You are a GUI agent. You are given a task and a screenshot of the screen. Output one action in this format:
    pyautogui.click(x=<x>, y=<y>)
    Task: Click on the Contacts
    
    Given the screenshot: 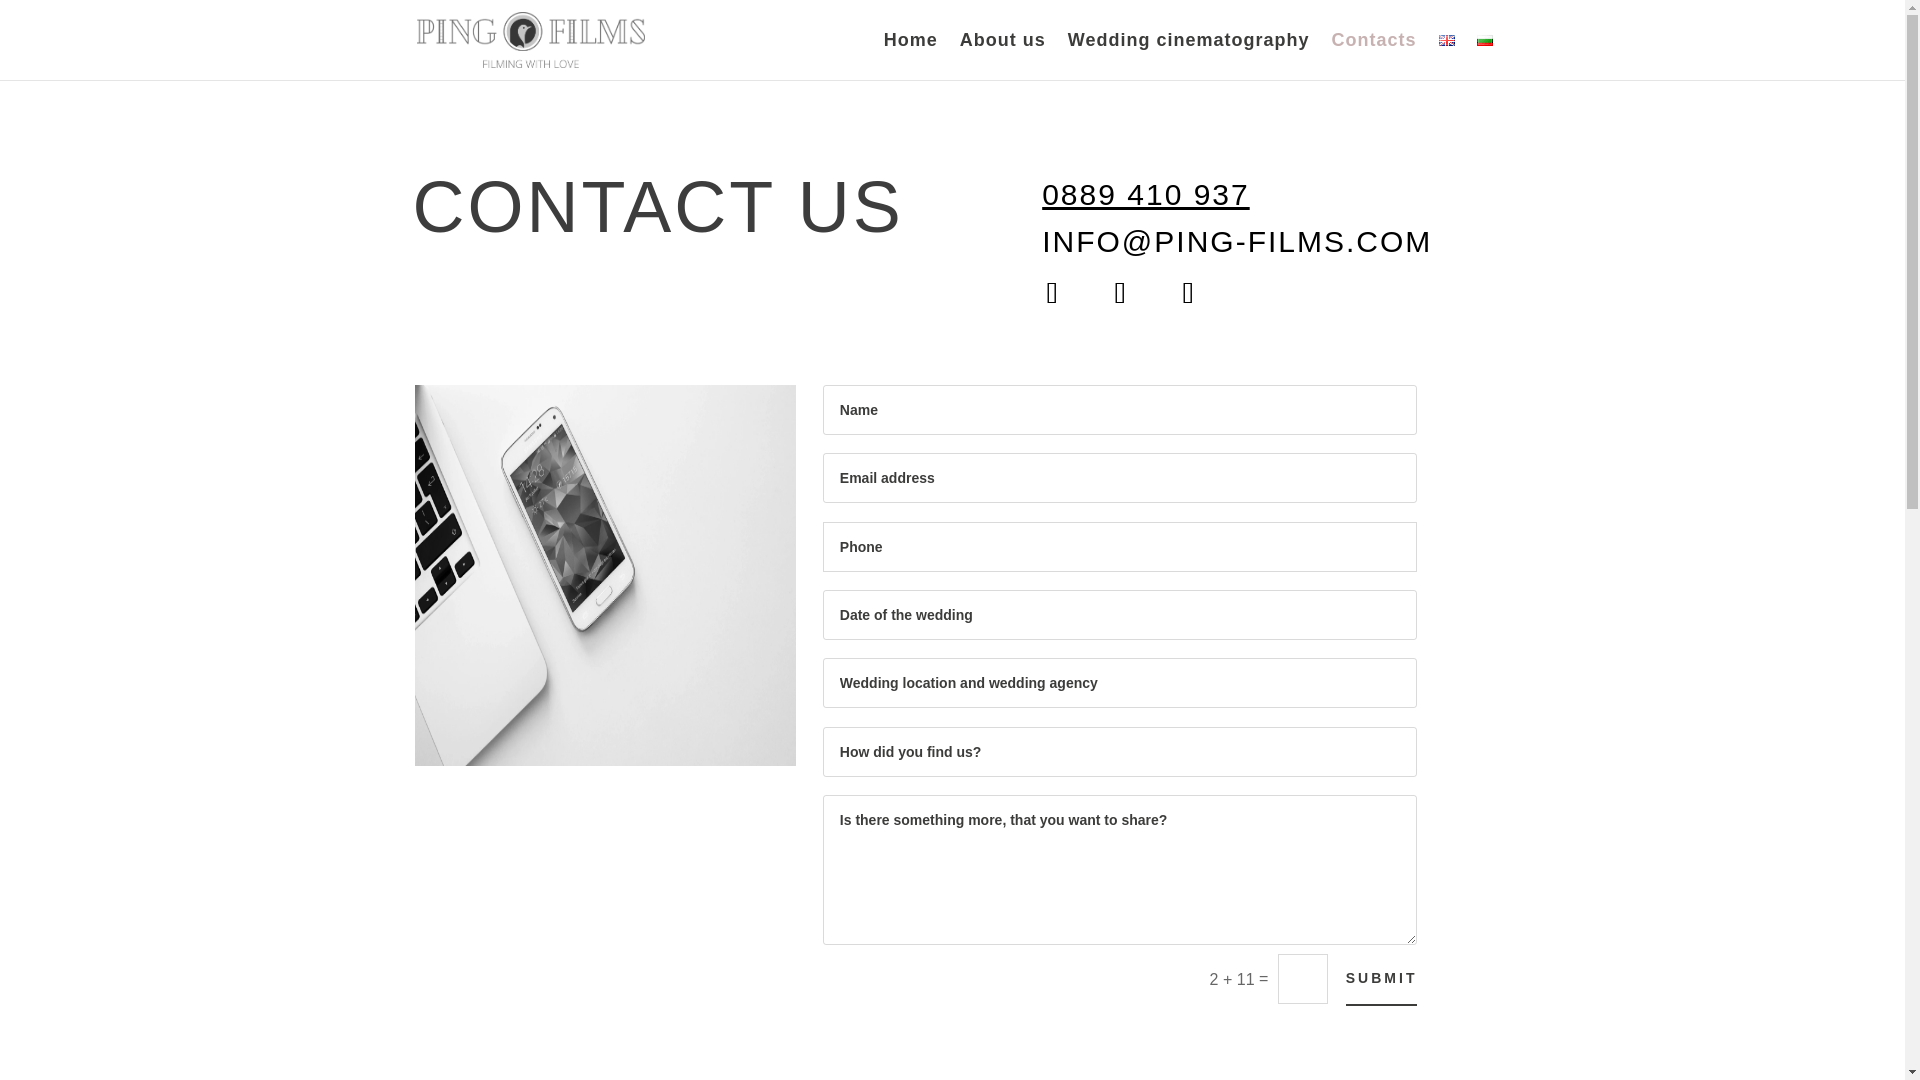 What is the action you would take?
    pyautogui.click(x=1373, y=56)
    